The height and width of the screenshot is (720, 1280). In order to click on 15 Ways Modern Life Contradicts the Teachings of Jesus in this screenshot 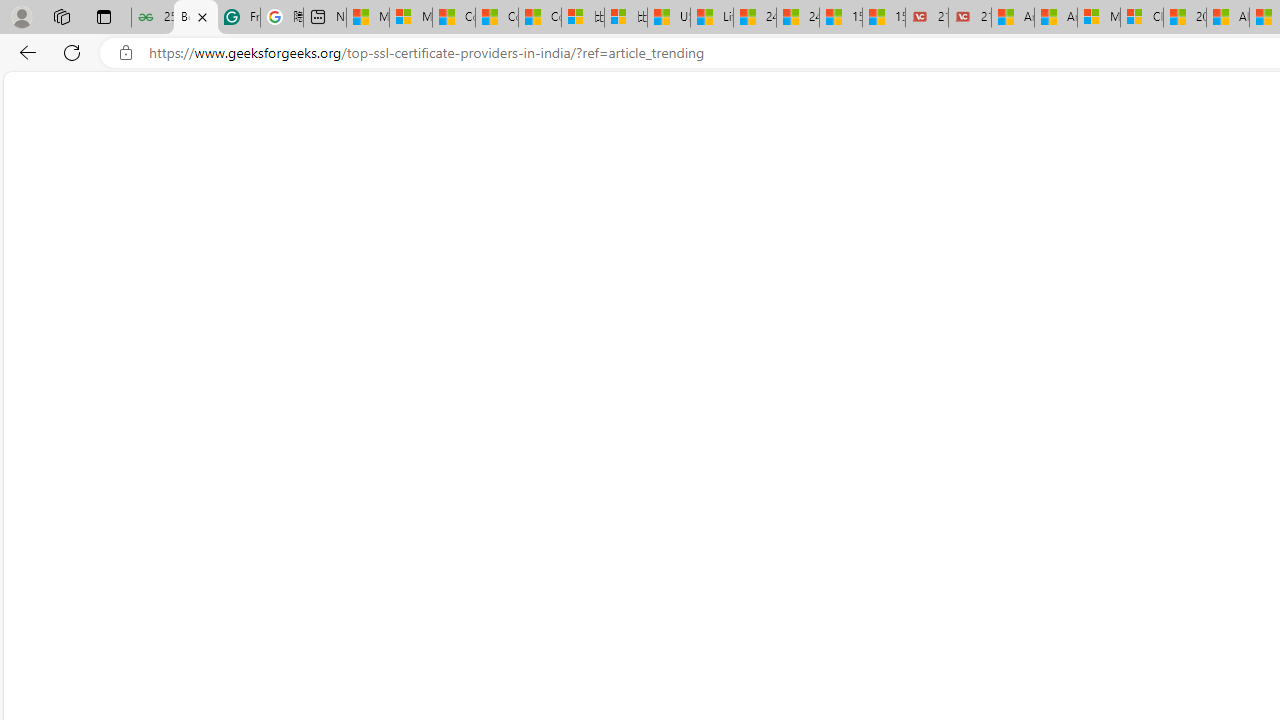, I will do `click(883, 18)`.